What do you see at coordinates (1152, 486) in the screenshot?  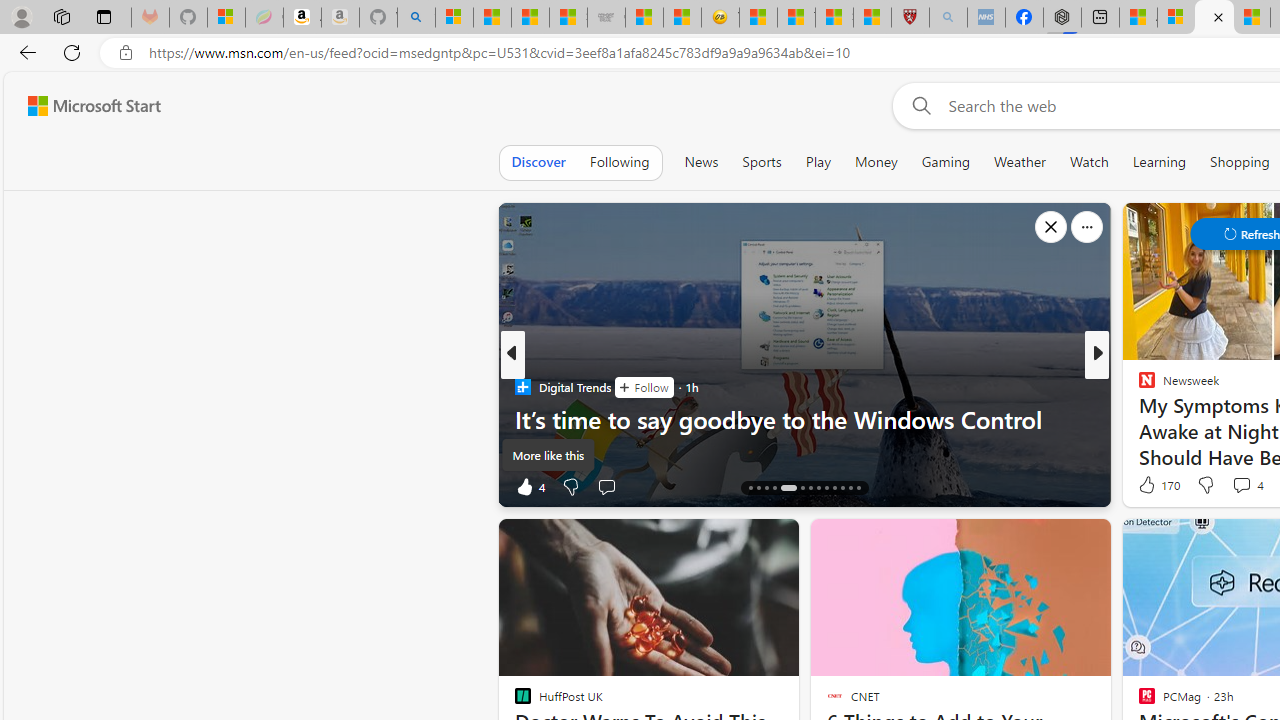 I see `236 Like` at bounding box center [1152, 486].